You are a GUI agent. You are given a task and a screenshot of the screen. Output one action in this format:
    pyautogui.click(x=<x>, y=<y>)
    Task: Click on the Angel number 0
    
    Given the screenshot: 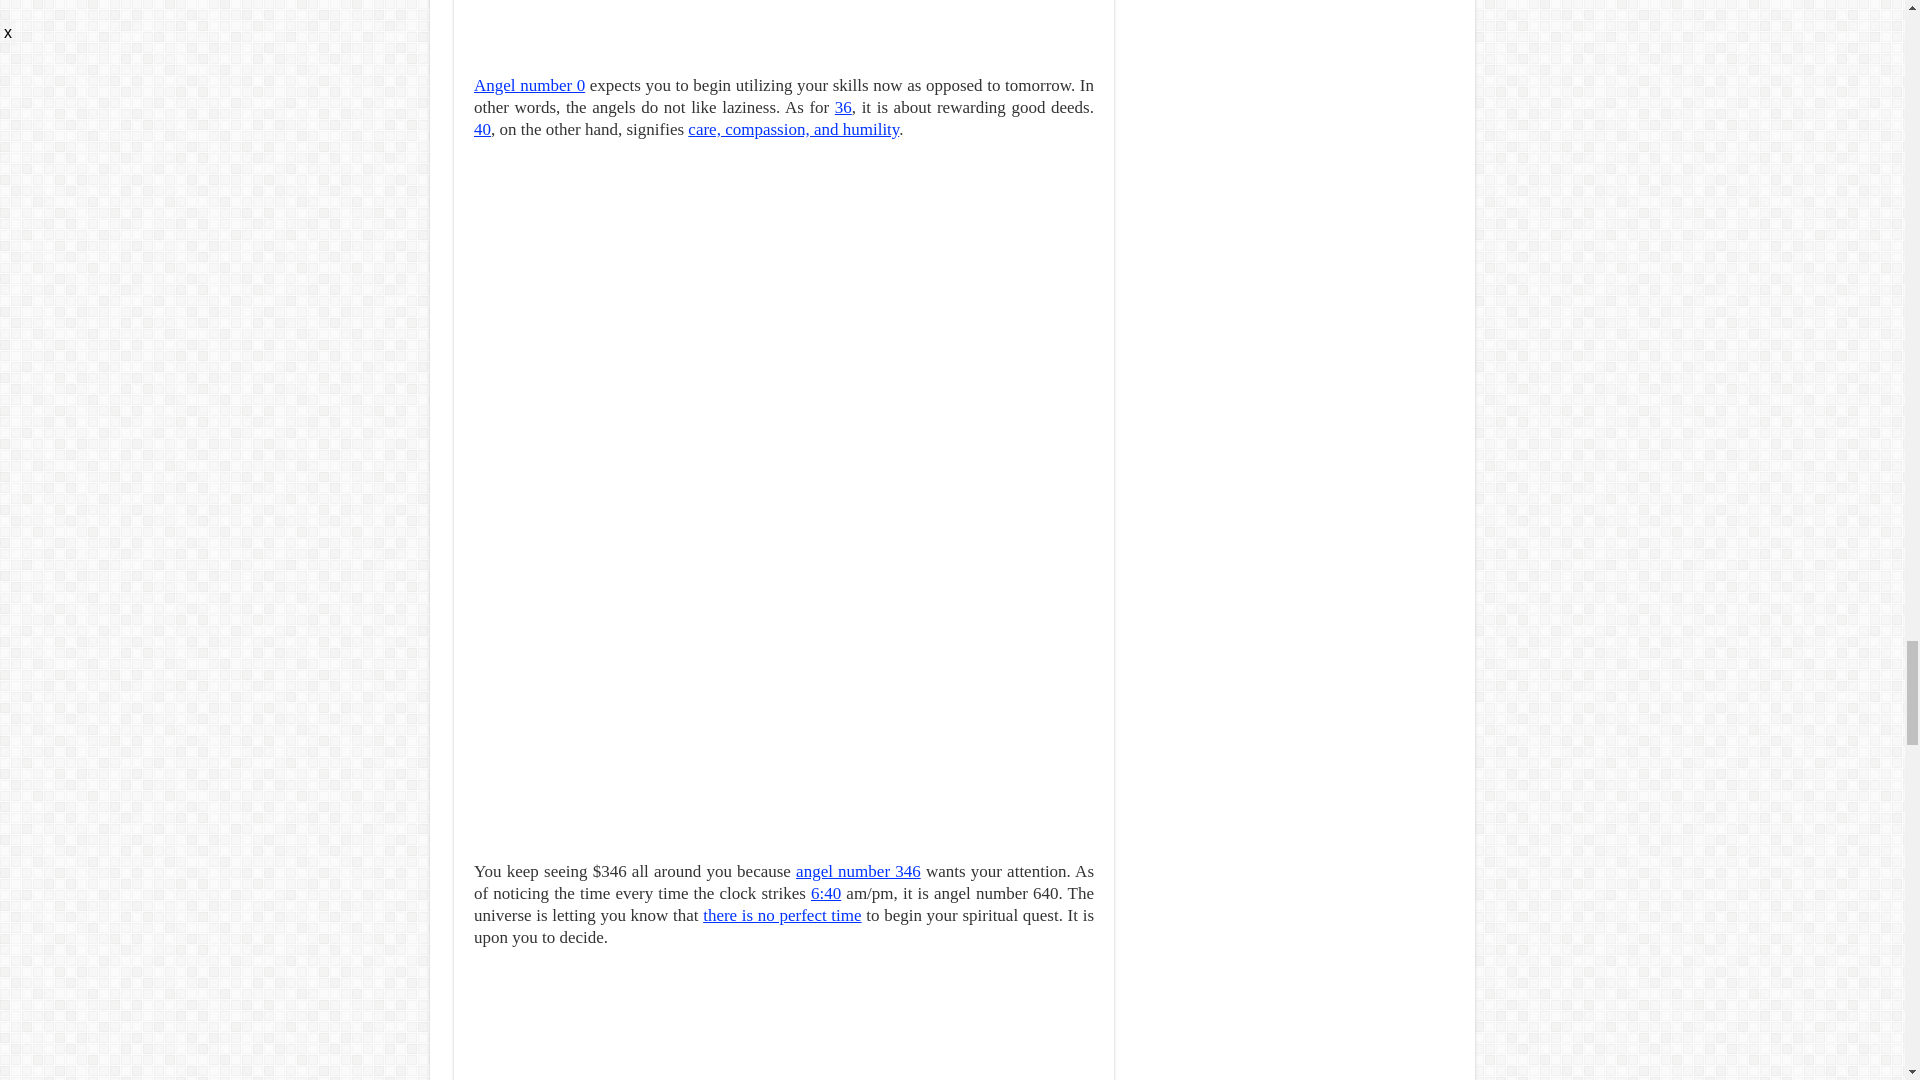 What is the action you would take?
    pyautogui.click(x=530, y=85)
    